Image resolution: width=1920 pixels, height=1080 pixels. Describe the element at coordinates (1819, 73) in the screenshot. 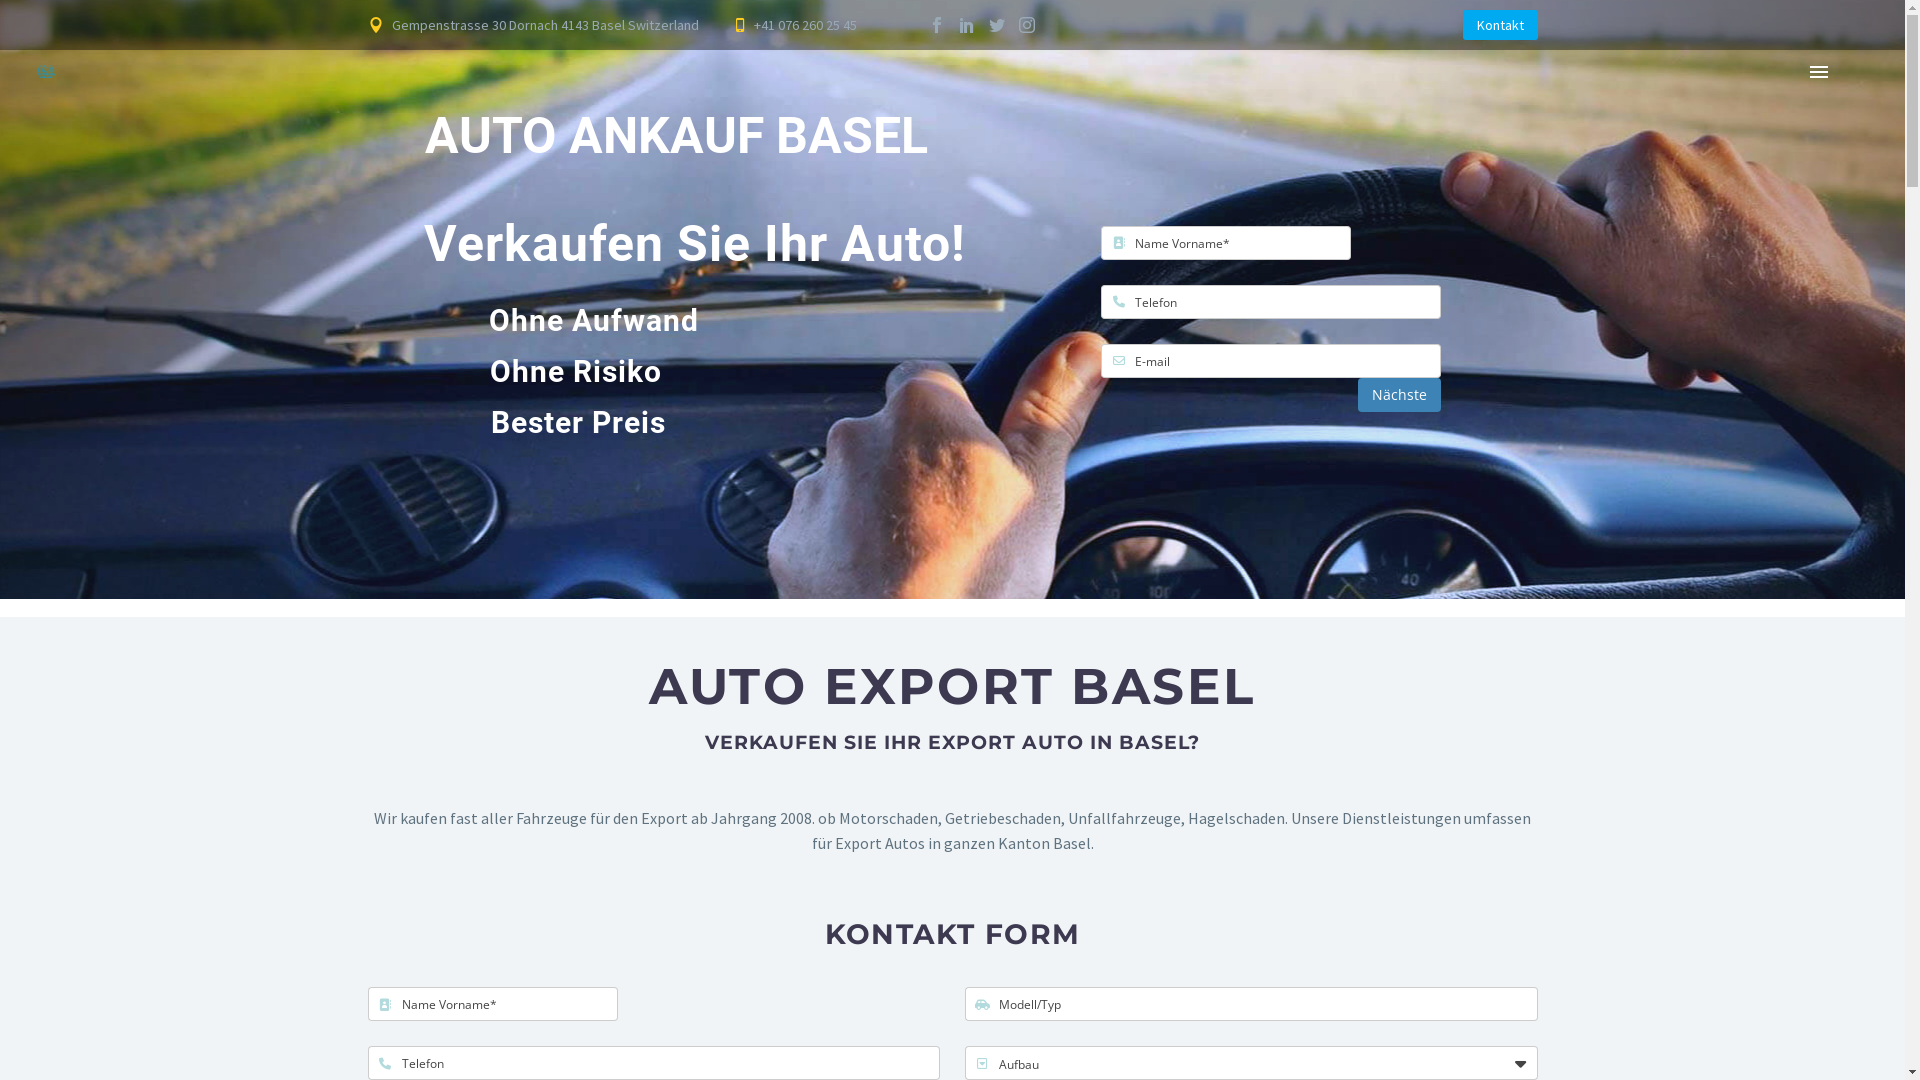

I see `Primary Menu` at that location.